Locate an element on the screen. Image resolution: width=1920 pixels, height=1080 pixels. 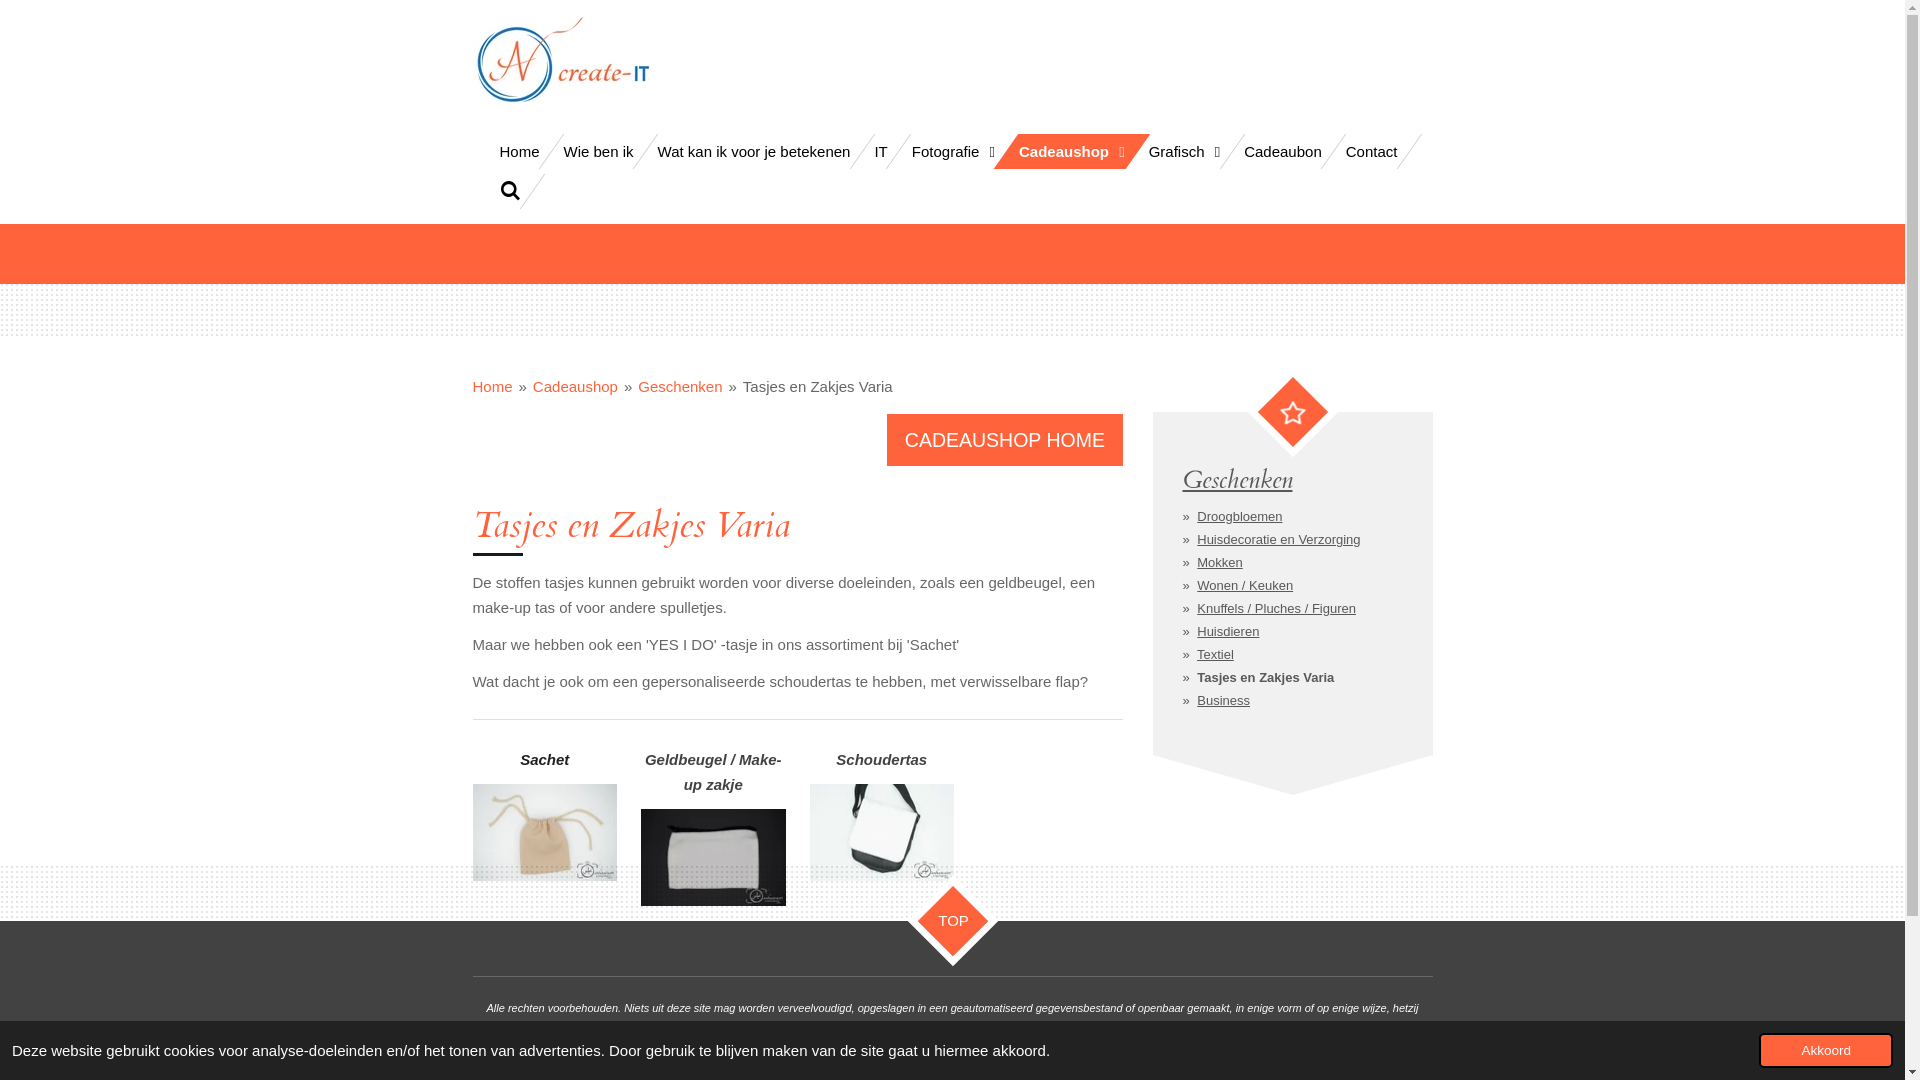
Akkoord is located at coordinates (1826, 1050).